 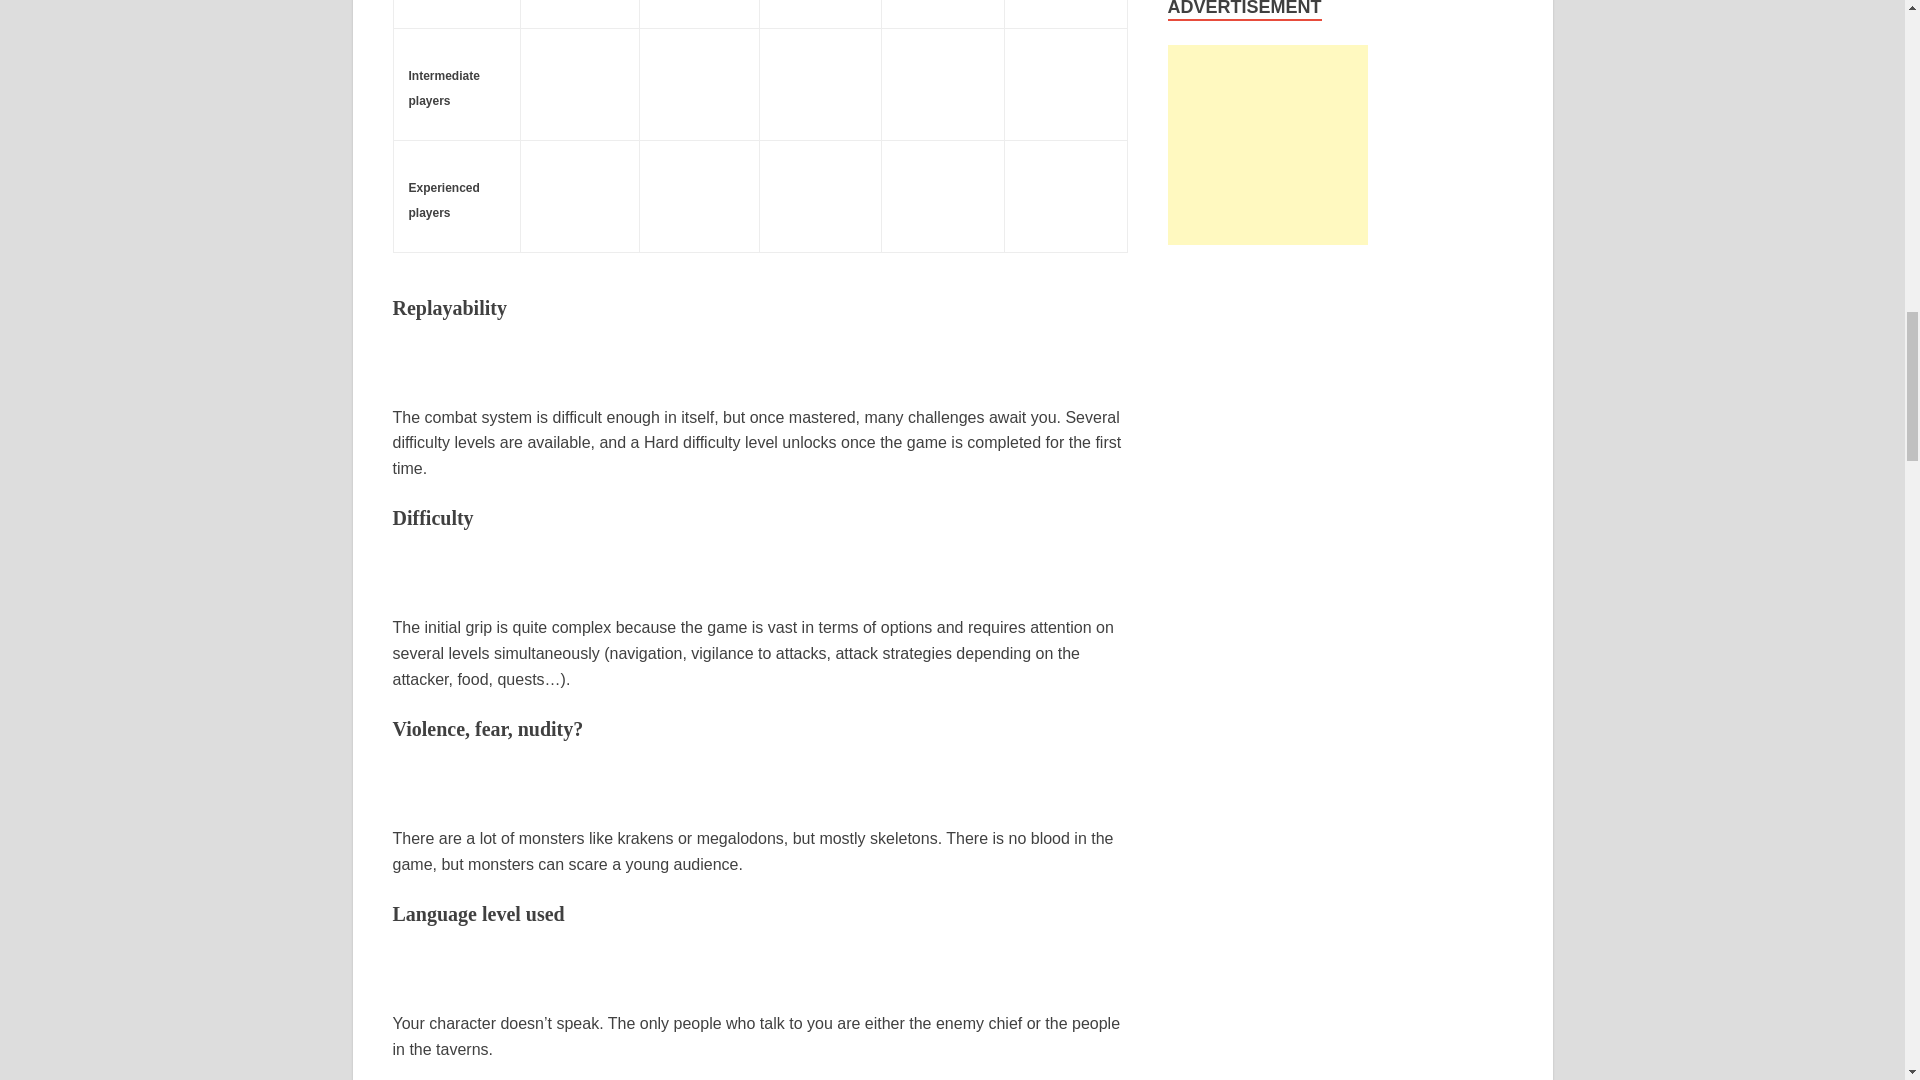 I want to click on Review: Sea of Thieves 5, so click(x=1065, y=80).